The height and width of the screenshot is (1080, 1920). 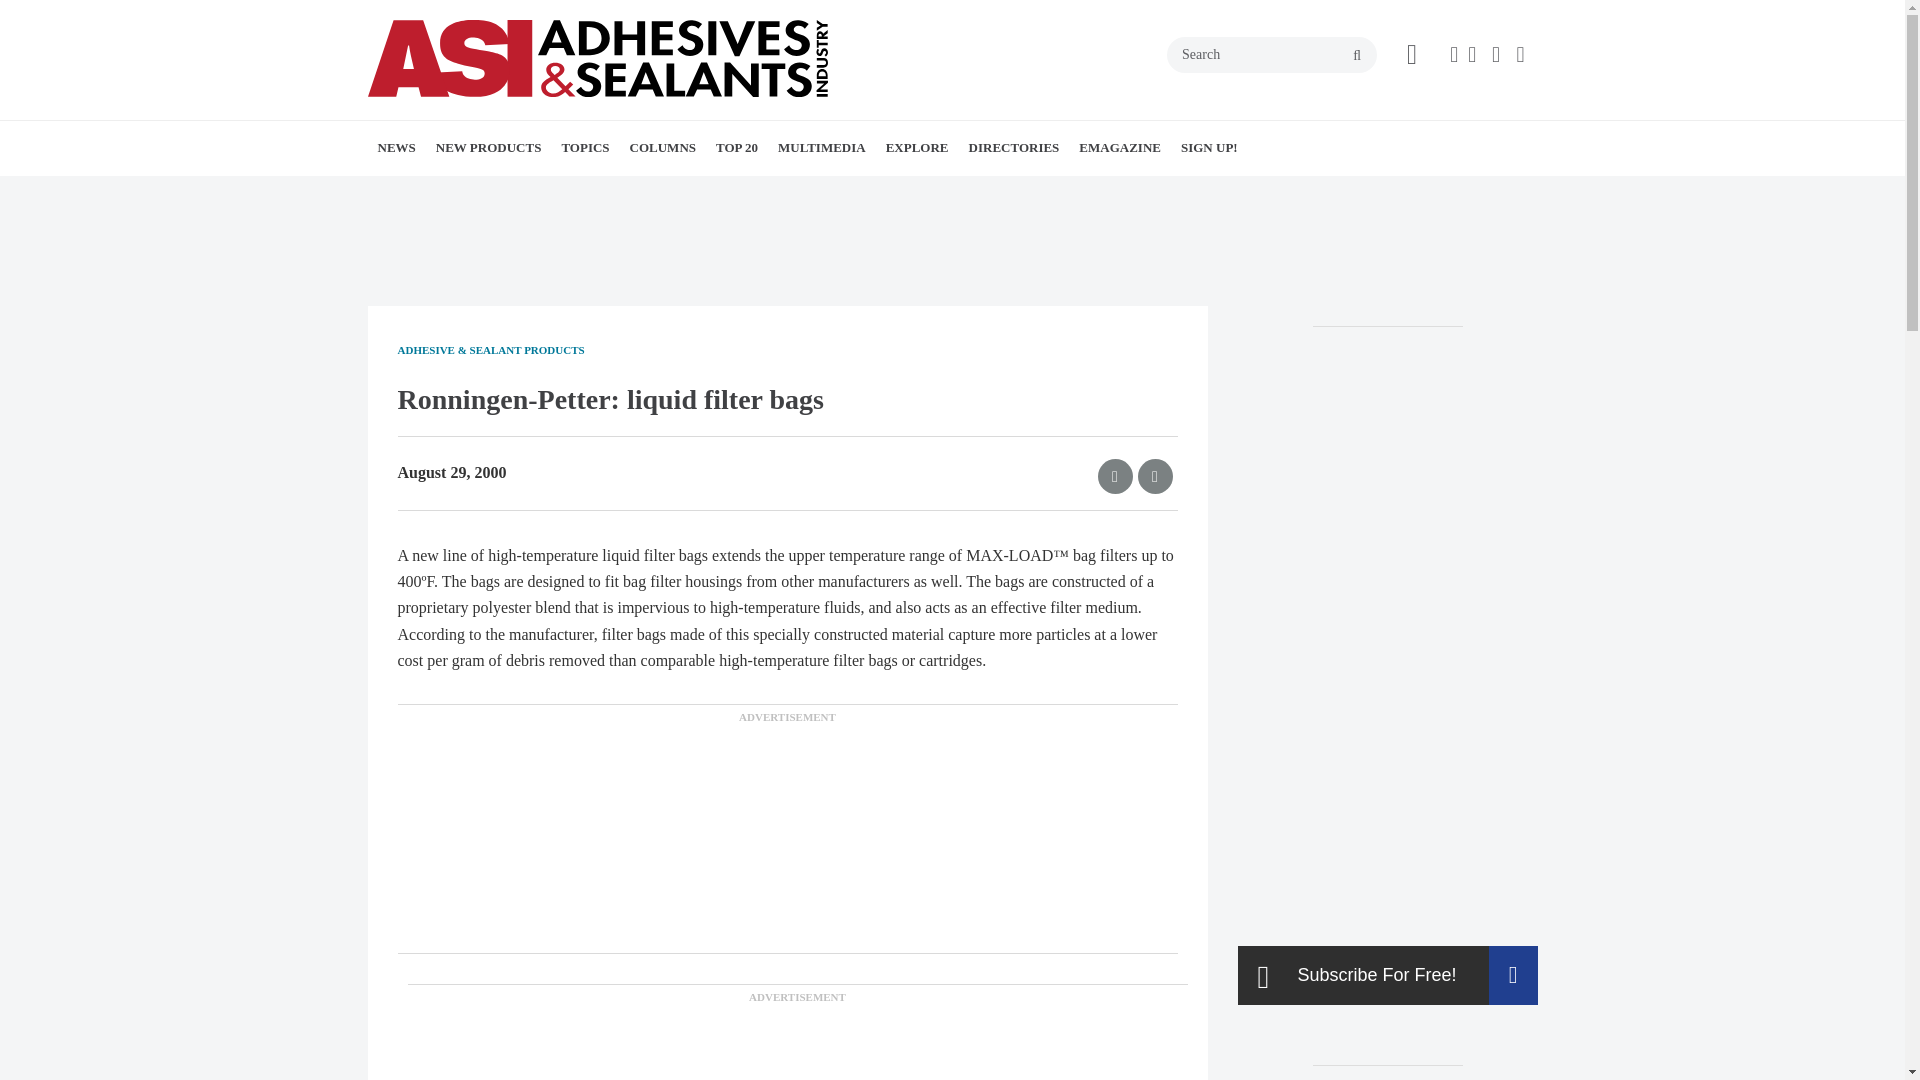 I want to click on FINISHED ADHESIVES AND SEALANTS, so click(x=676, y=204).